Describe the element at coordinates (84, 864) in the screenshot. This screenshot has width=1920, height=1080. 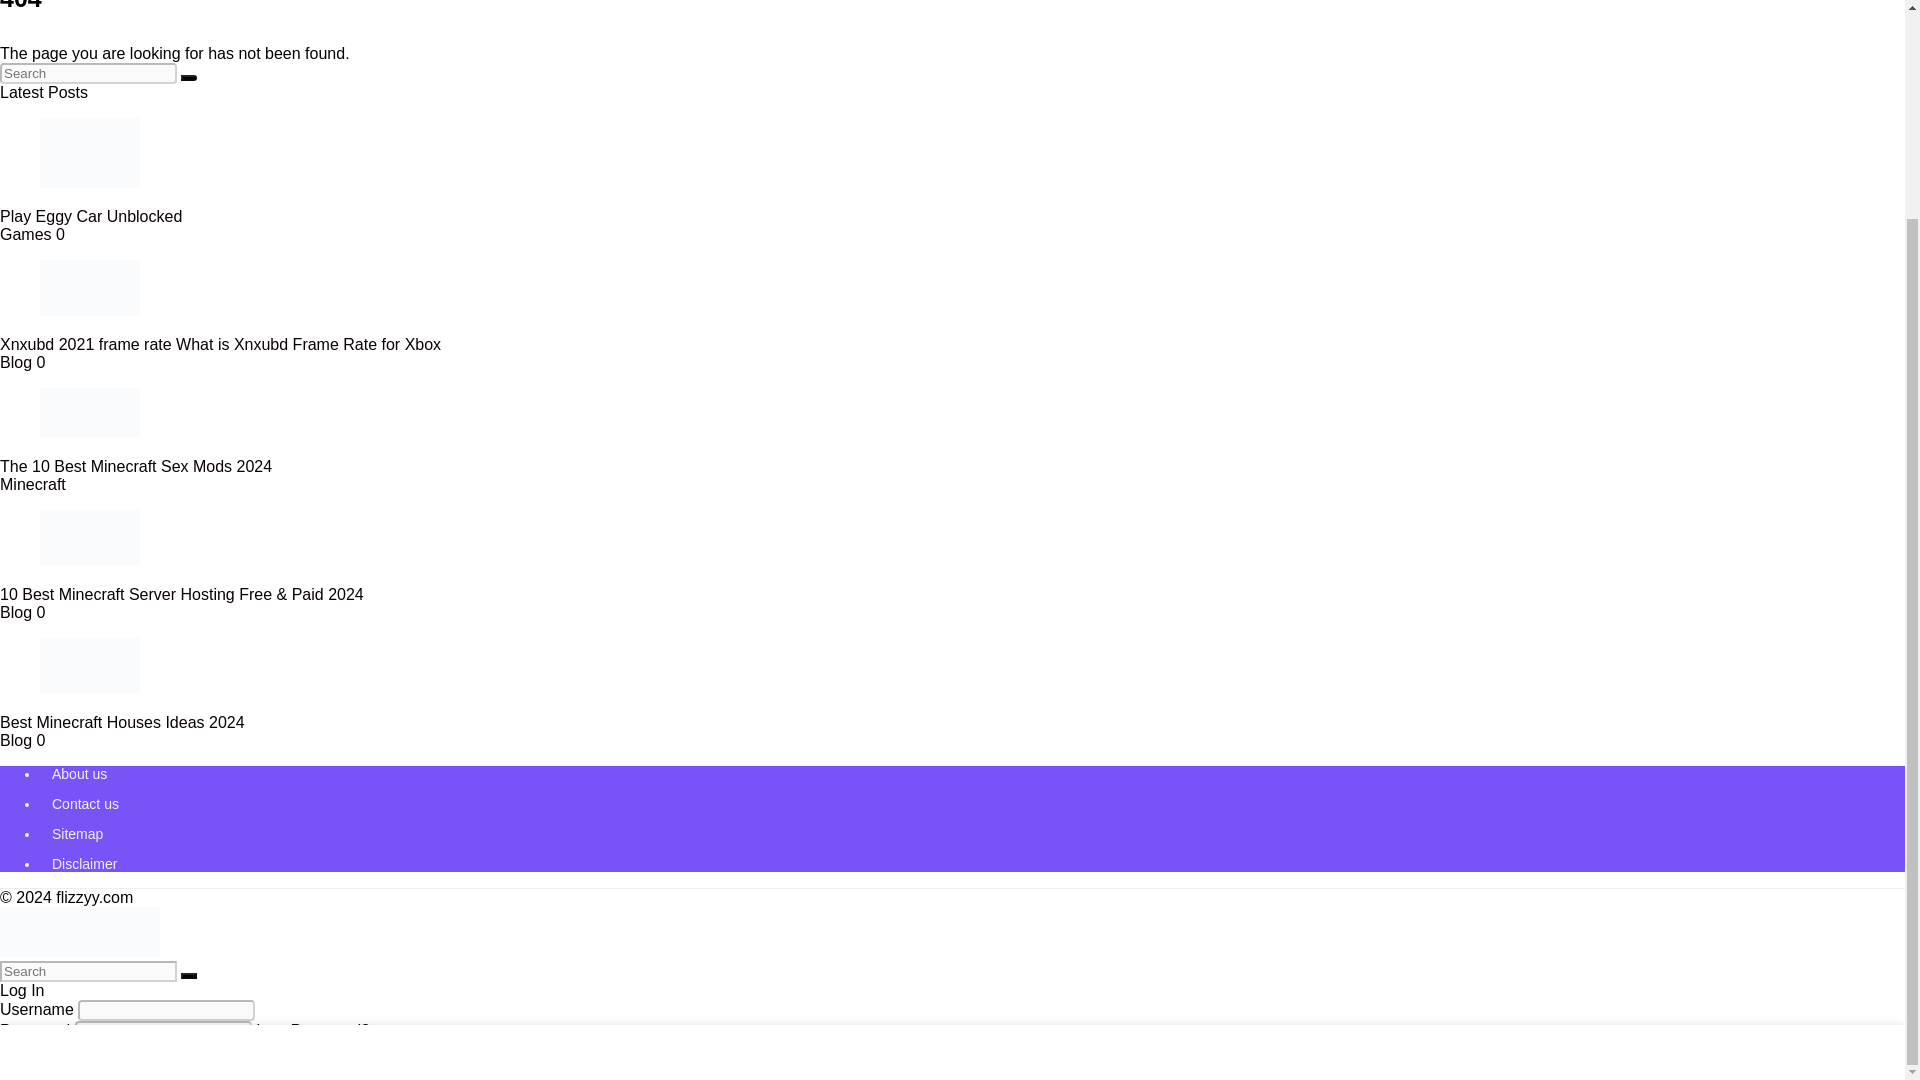
I see `Disclaimer` at that location.